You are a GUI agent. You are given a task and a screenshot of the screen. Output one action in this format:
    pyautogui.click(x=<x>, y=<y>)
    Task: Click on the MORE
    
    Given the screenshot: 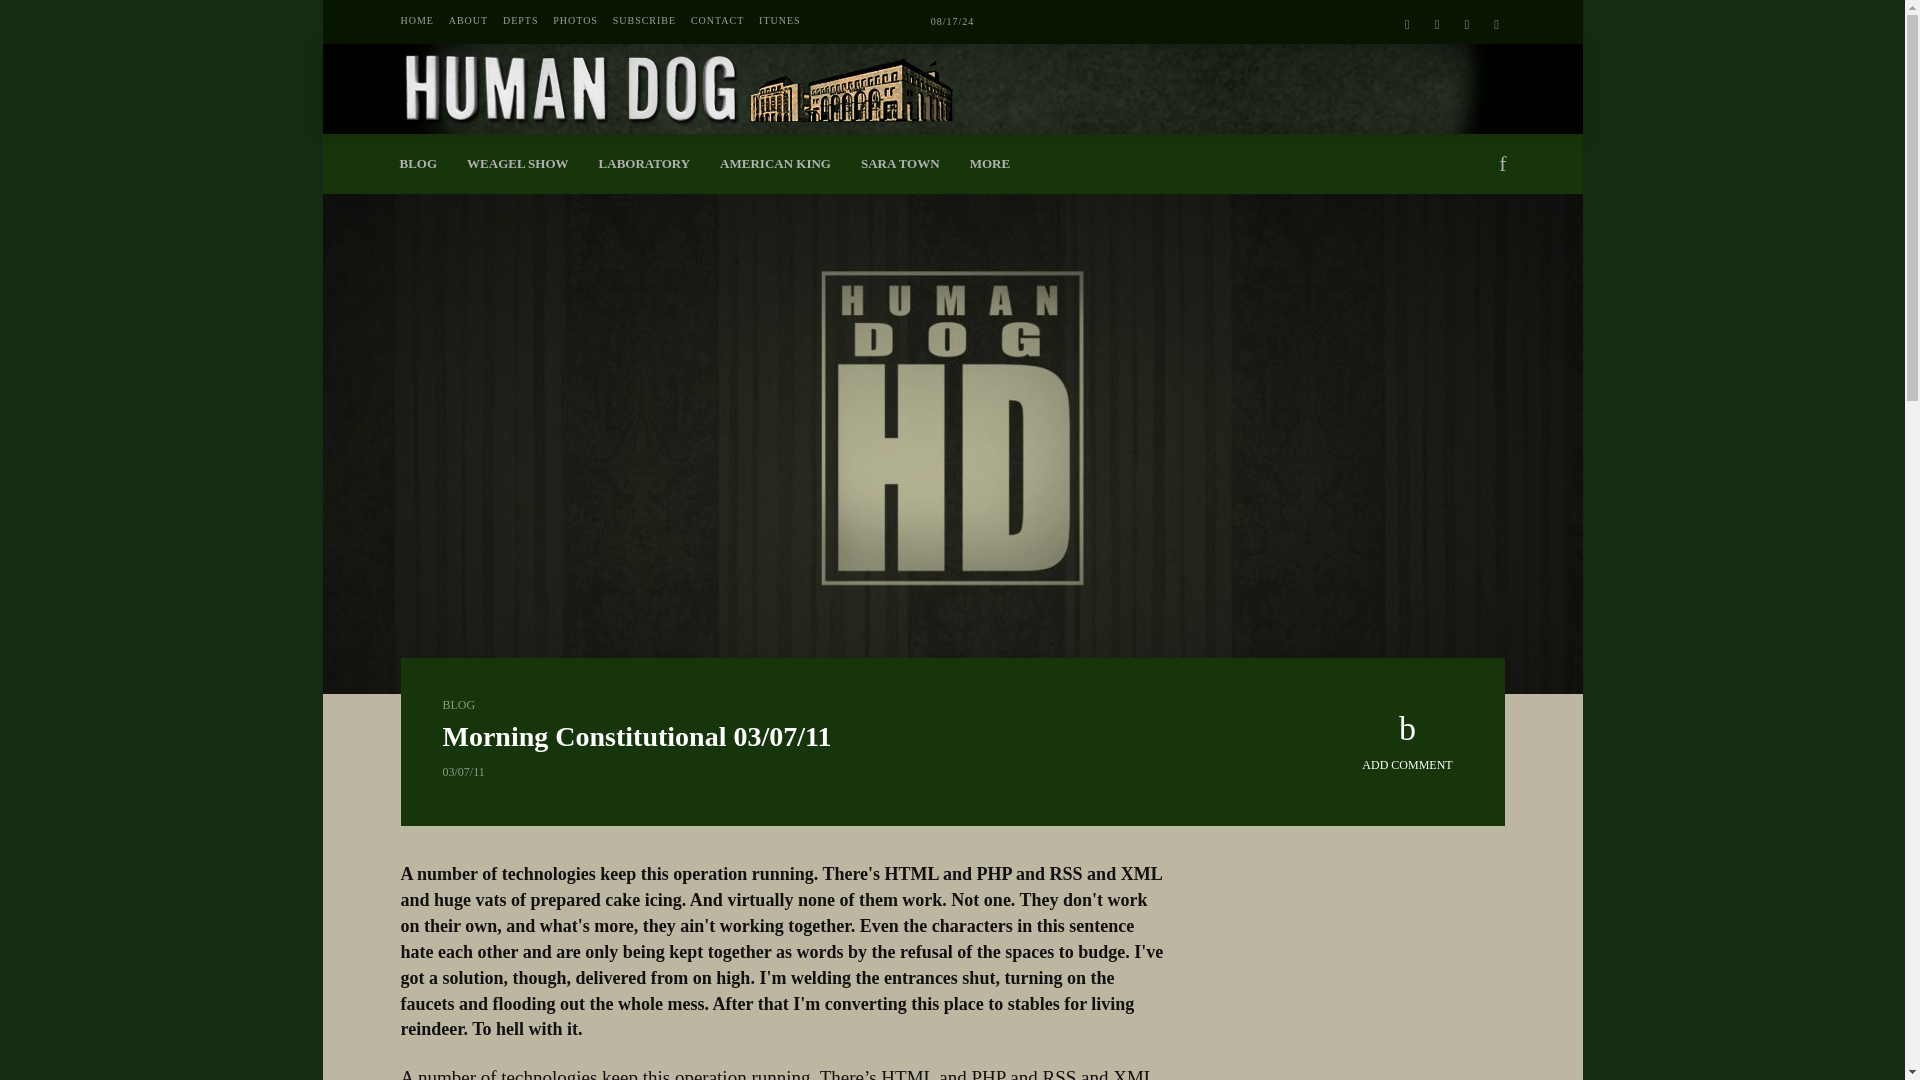 What is the action you would take?
    pyautogui.click(x=990, y=164)
    